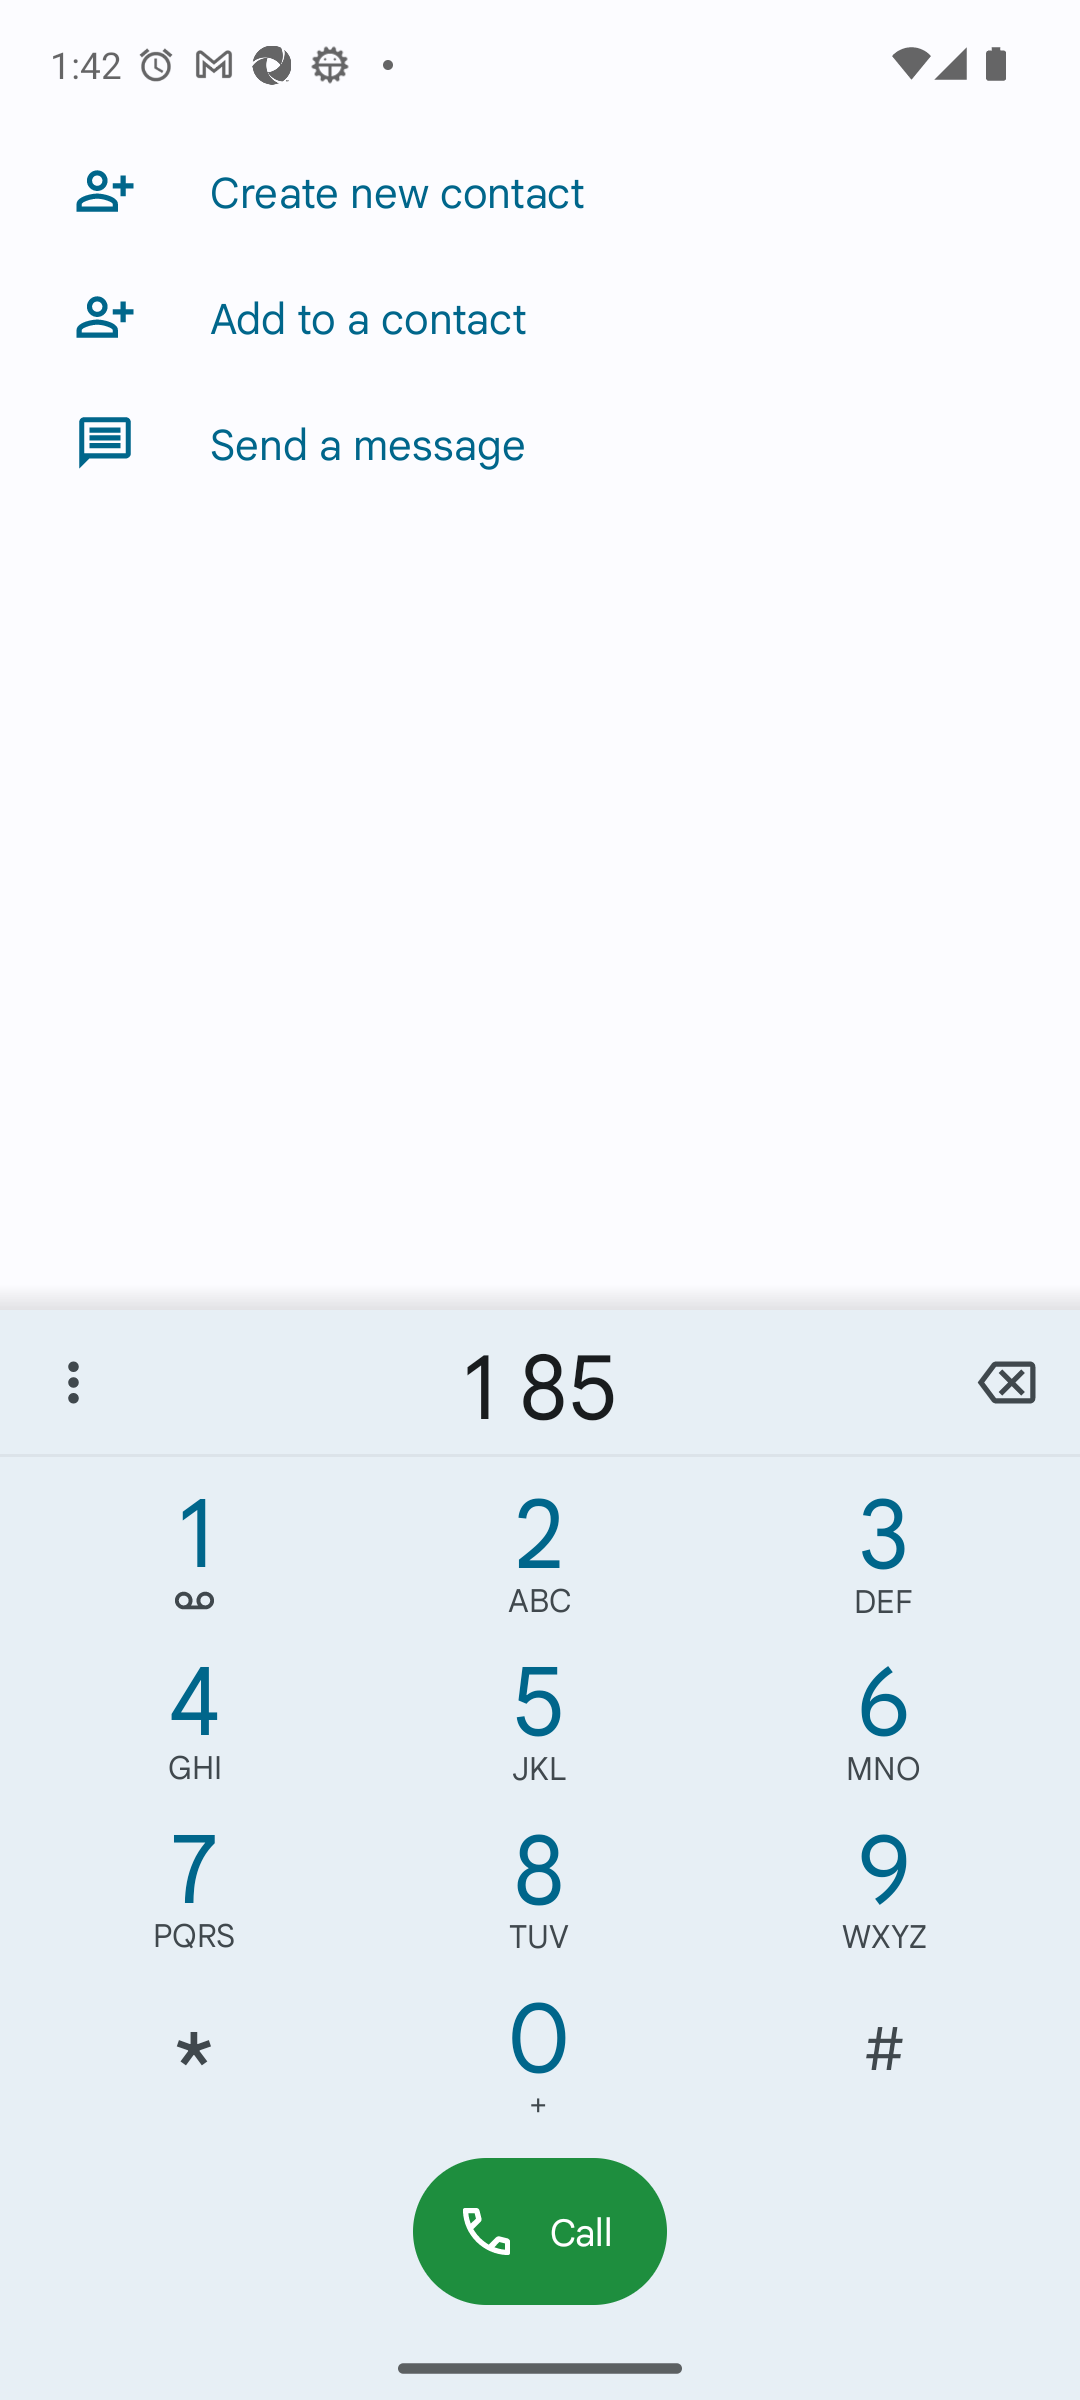  Describe the element at coordinates (540, 190) in the screenshot. I see `Create new contact` at that location.